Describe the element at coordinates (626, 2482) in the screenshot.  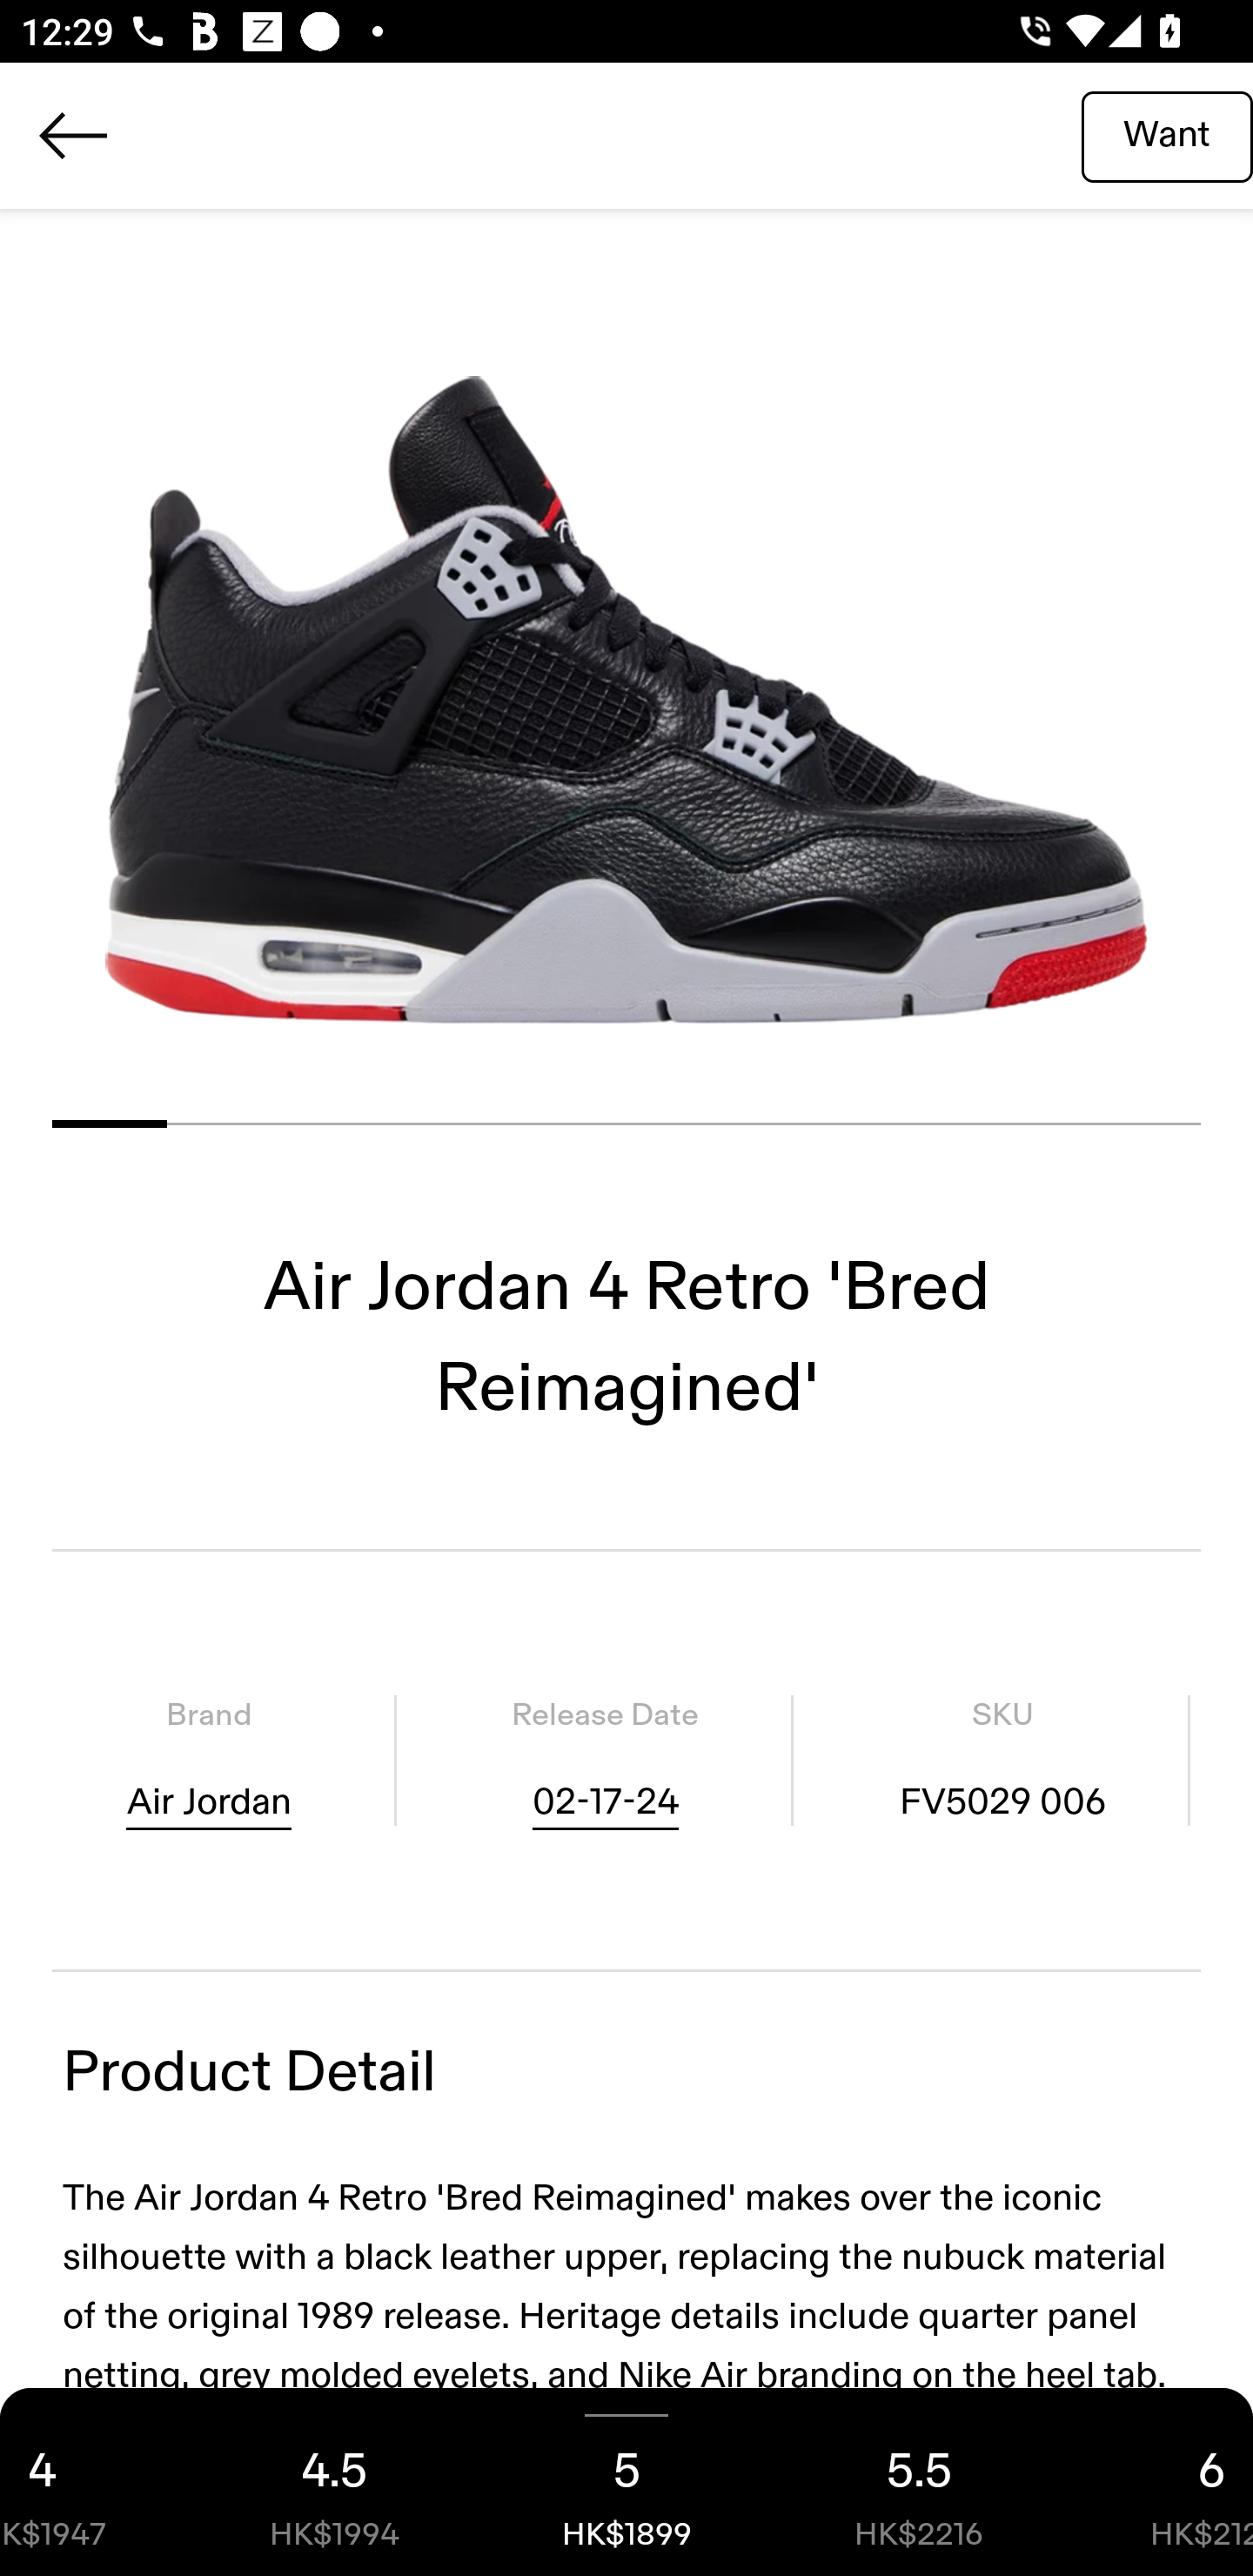
I see `5 HK$1899` at that location.